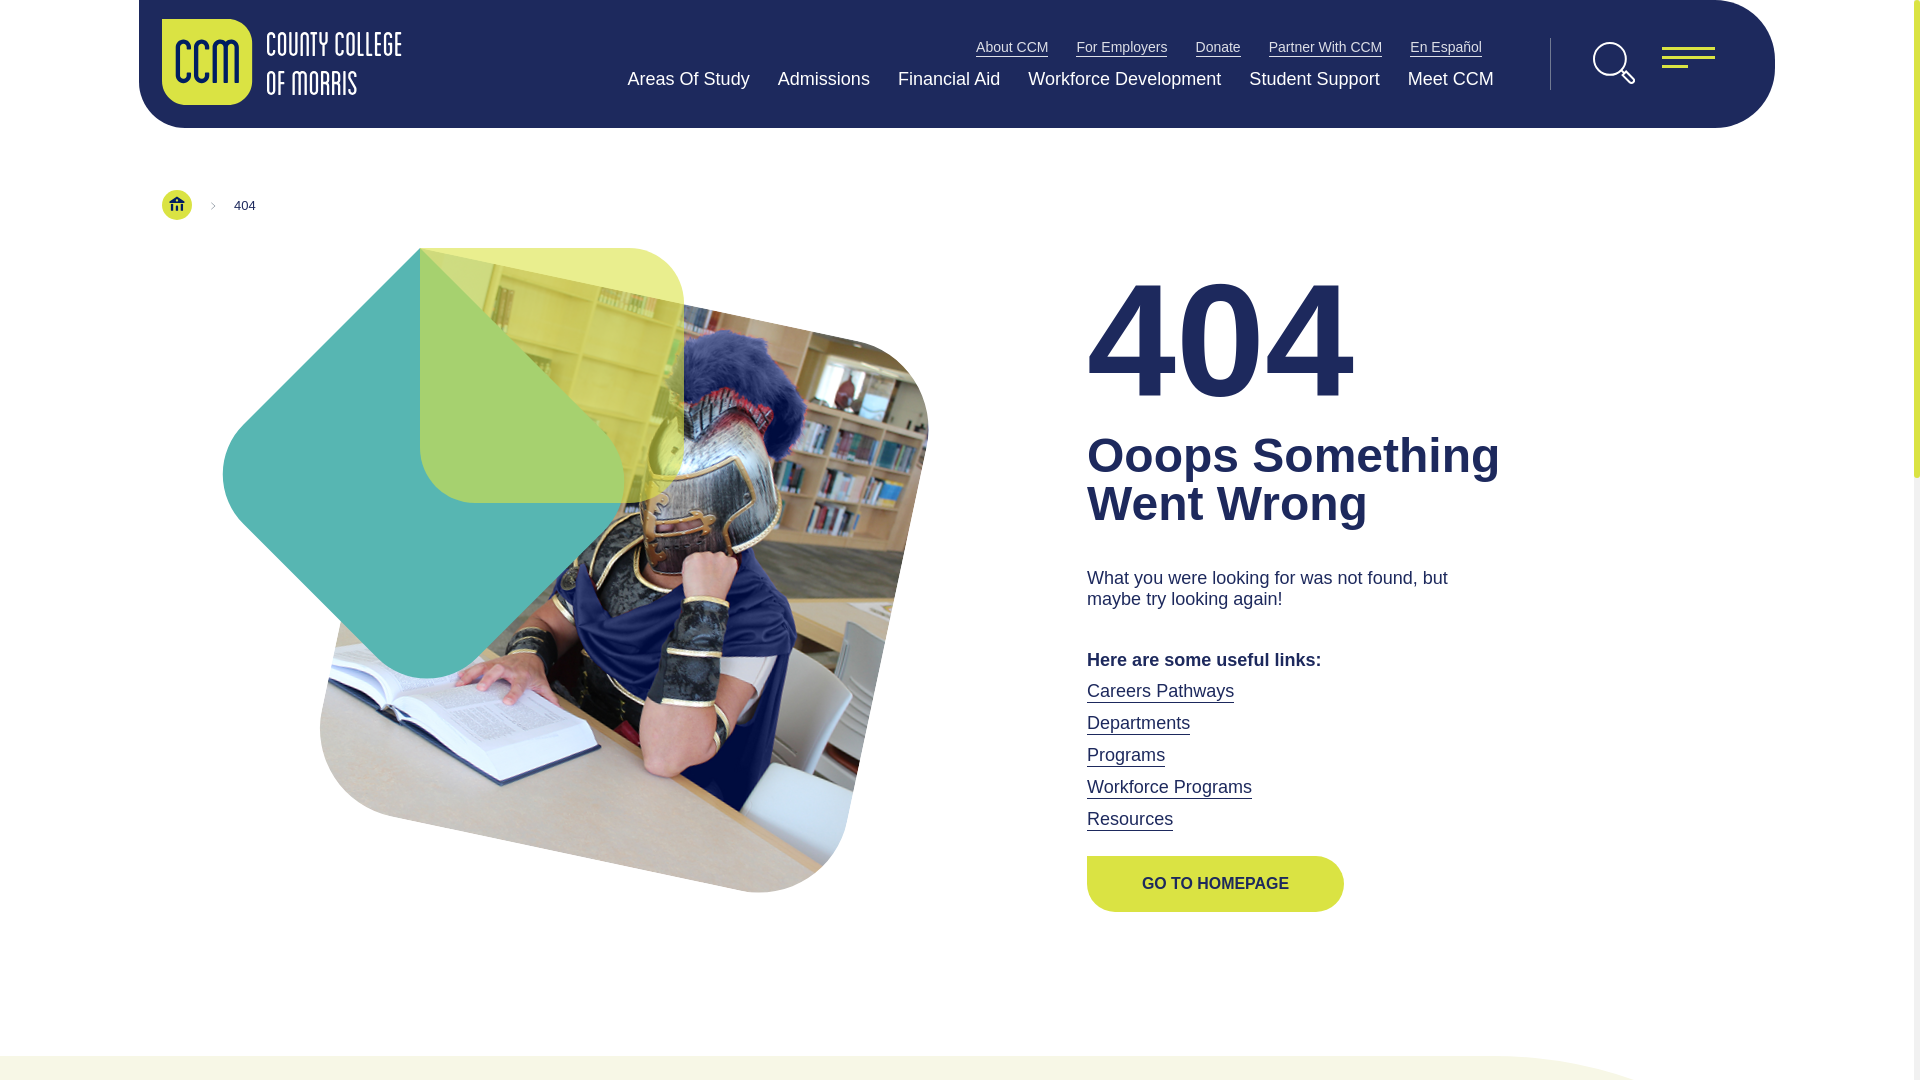 Image resolution: width=1920 pixels, height=1080 pixels. I want to click on Admissions, so click(823, 78).